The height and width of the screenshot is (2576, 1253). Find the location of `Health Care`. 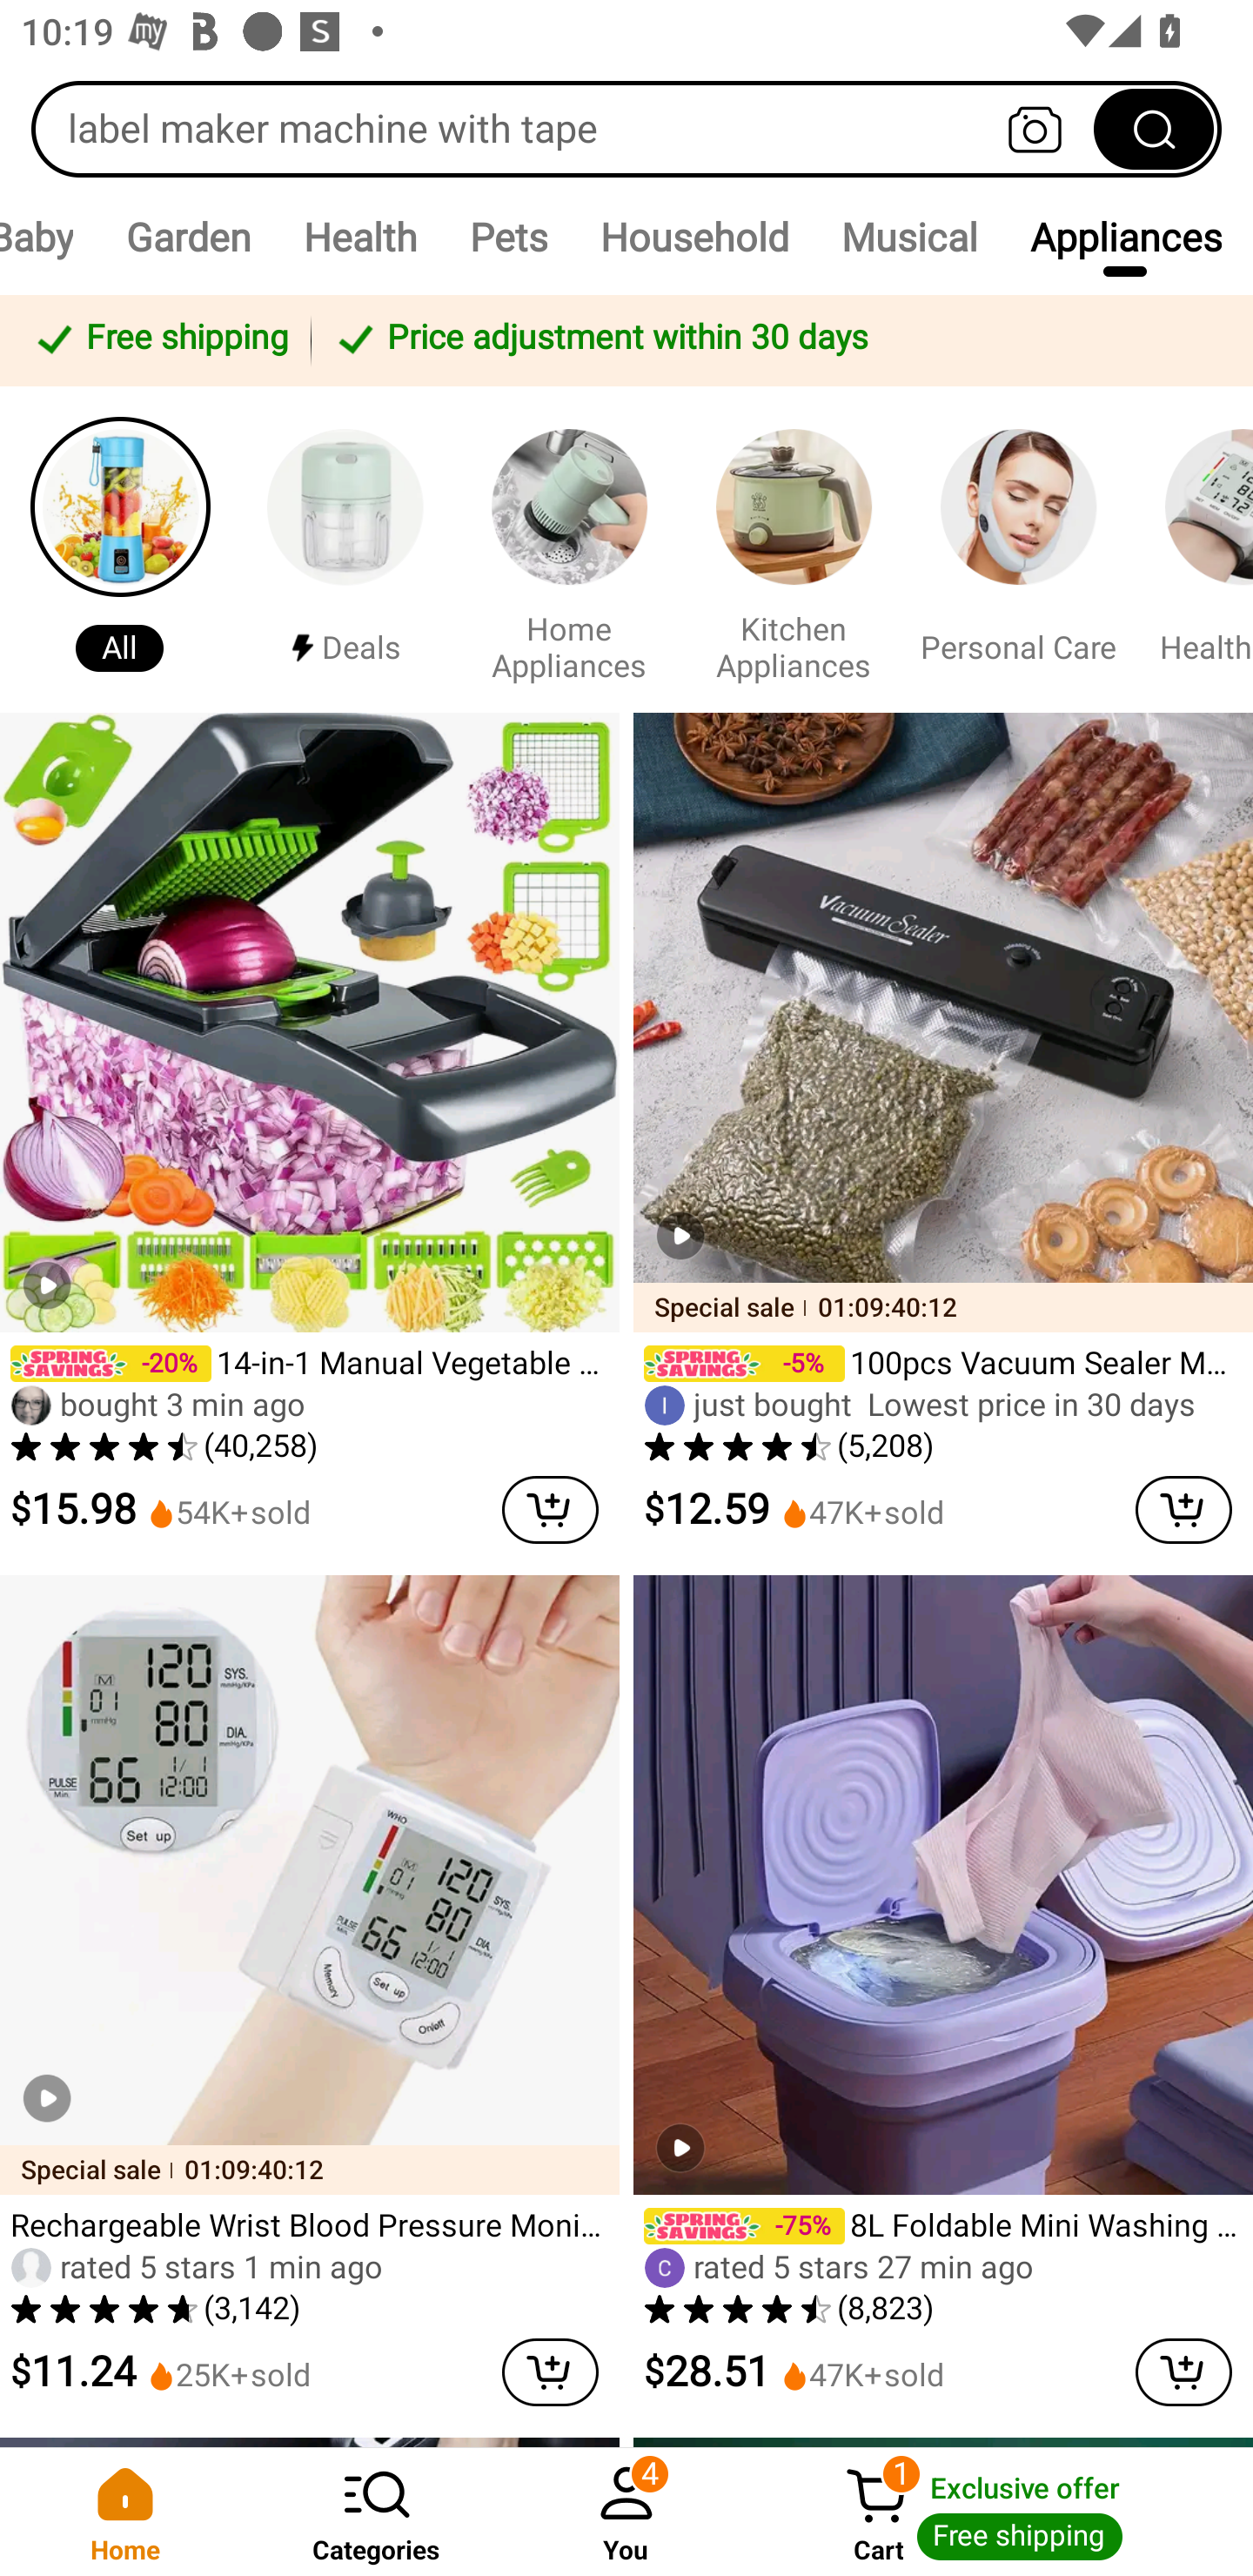

Health Care is located at coordinates (1197, 548).